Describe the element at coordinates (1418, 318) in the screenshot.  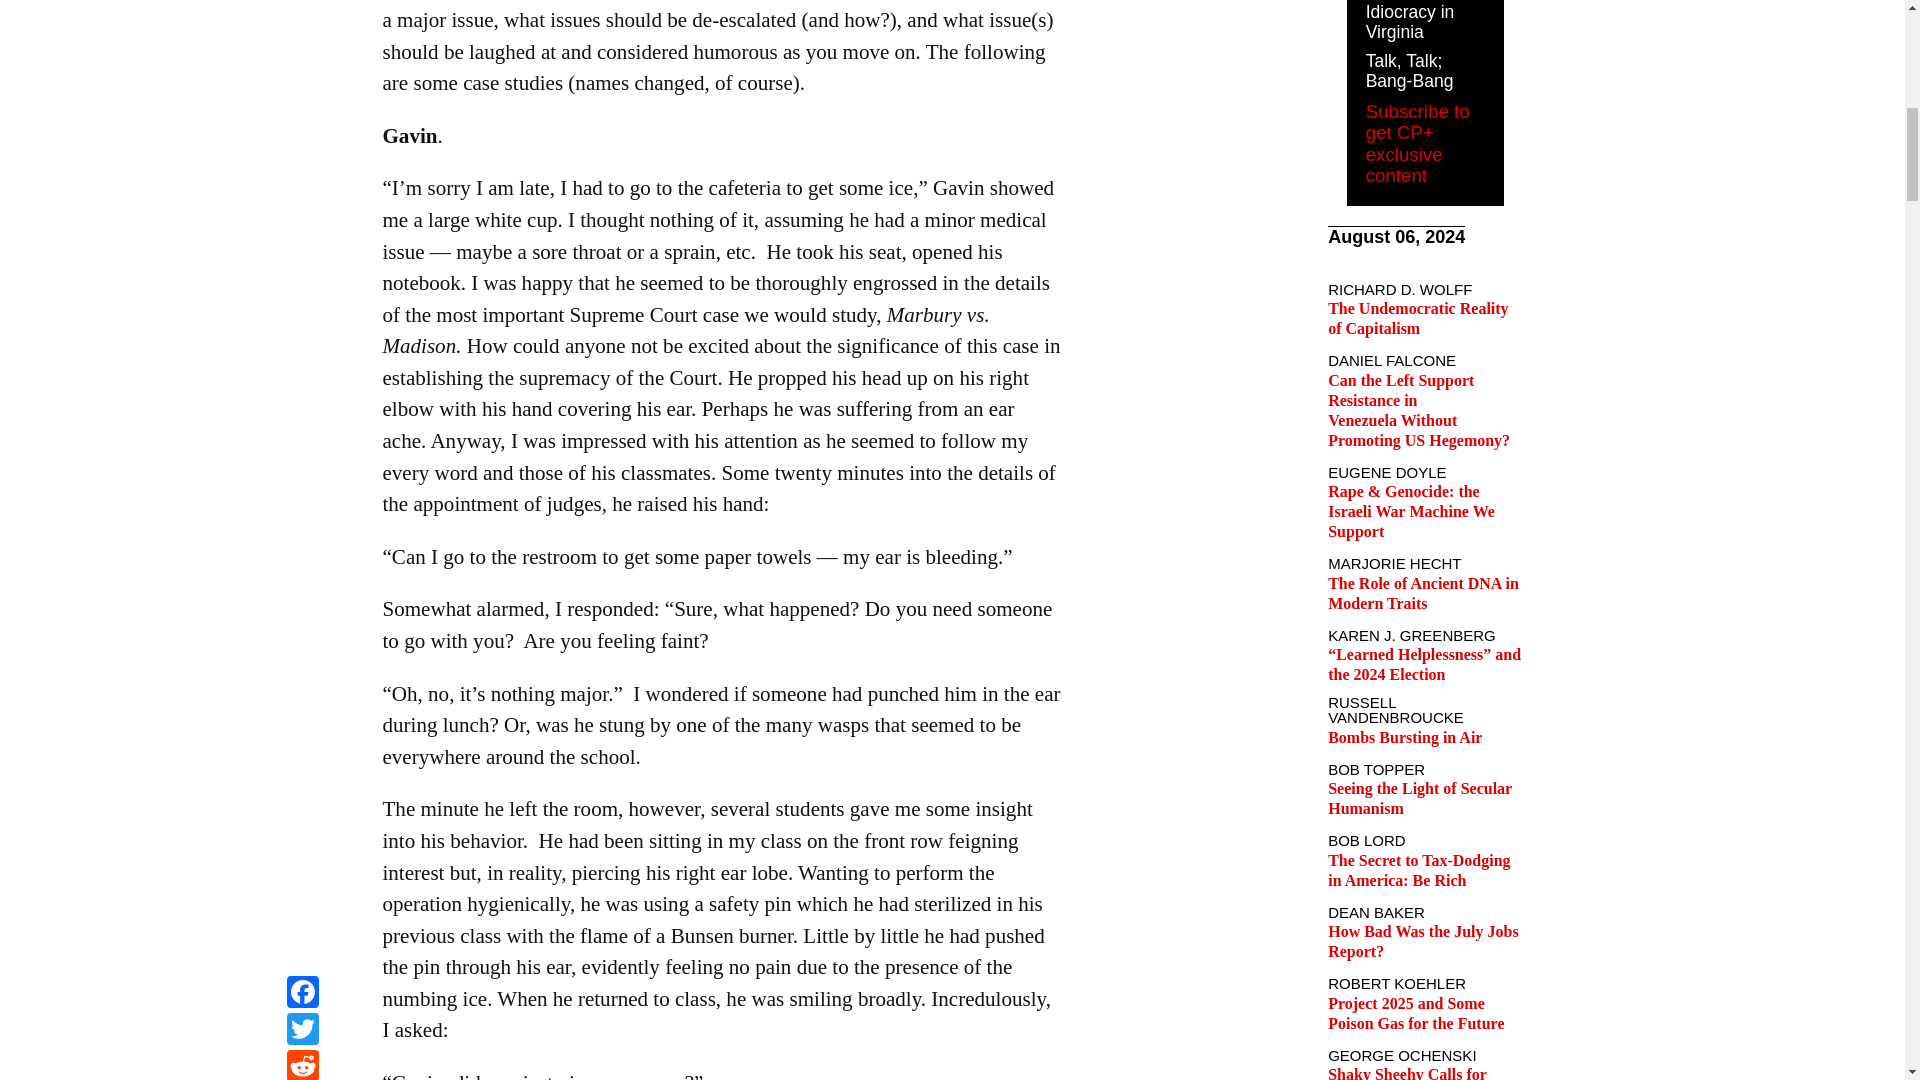
I see `The Undemocratic Reality of Capitalism` at that location.